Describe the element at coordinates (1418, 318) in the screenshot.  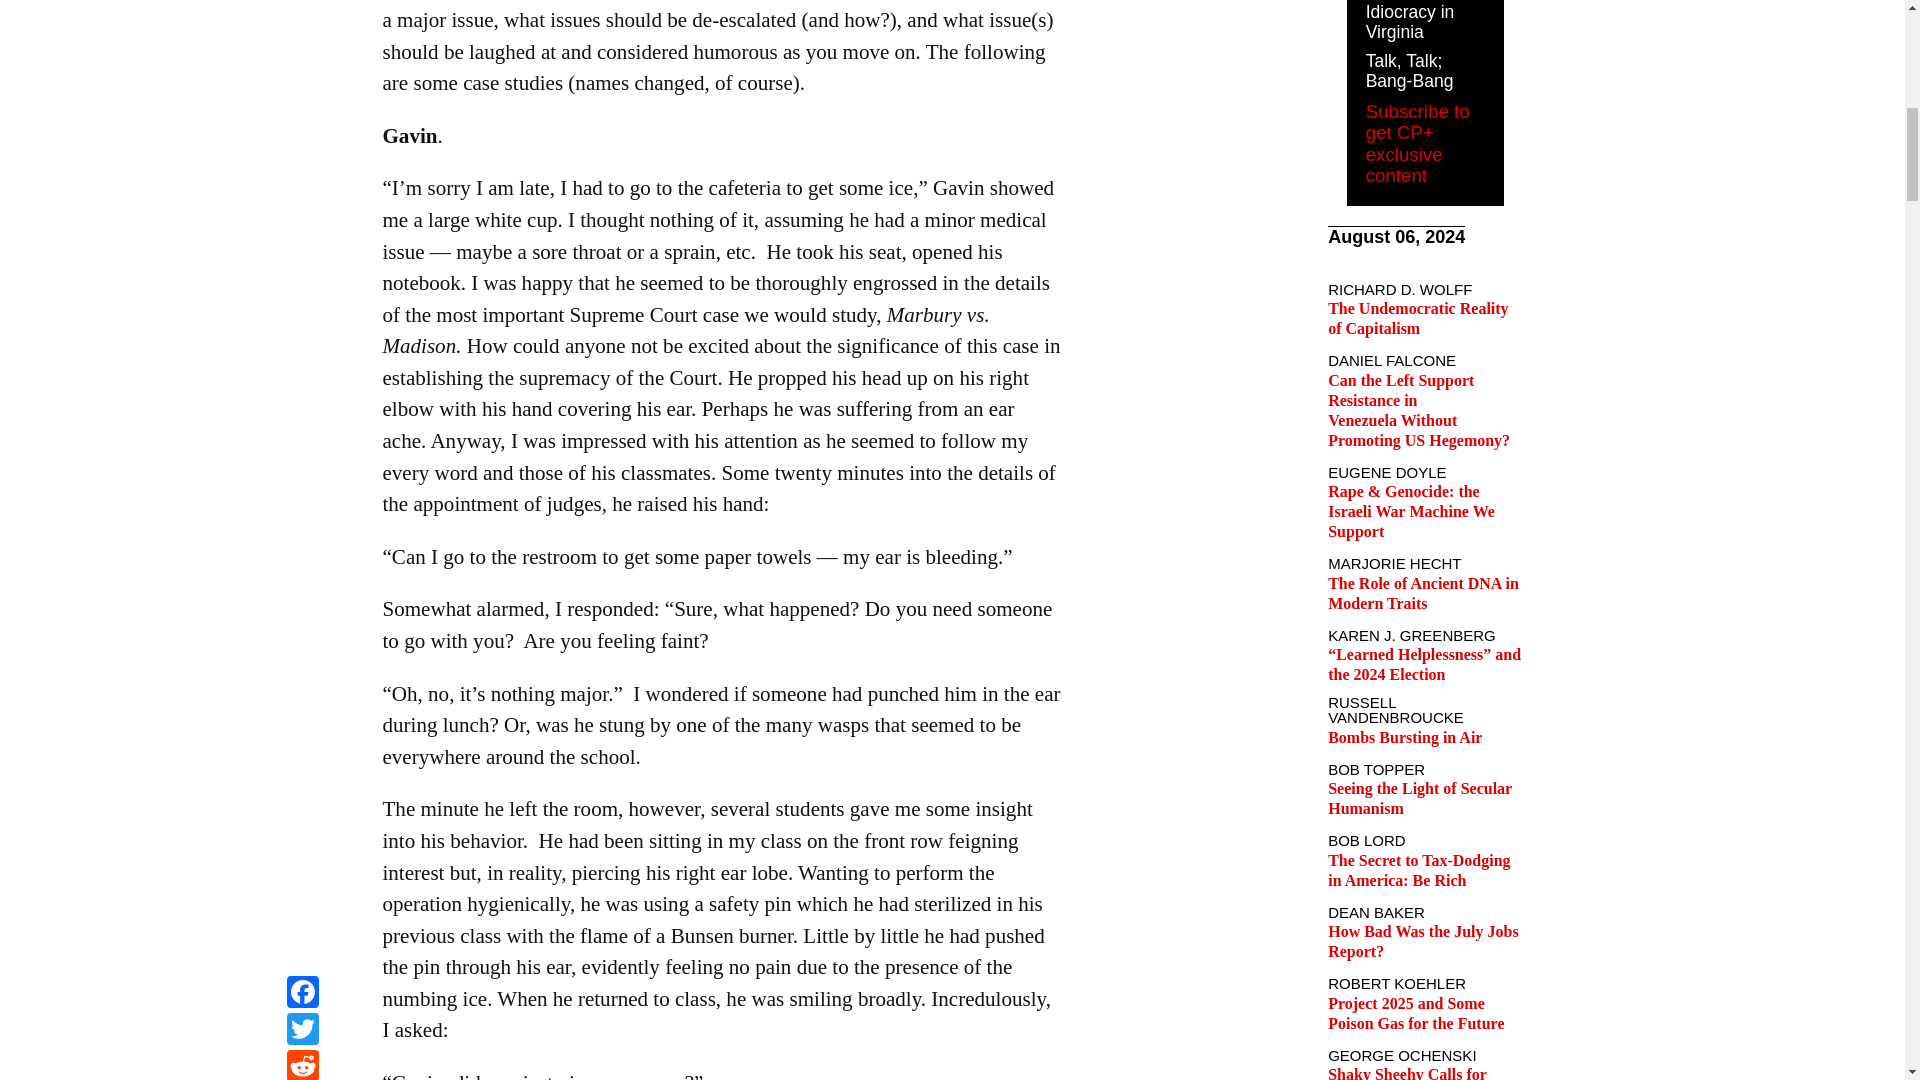
I see `The Undemocratic Reality of Capitalism` at that location.